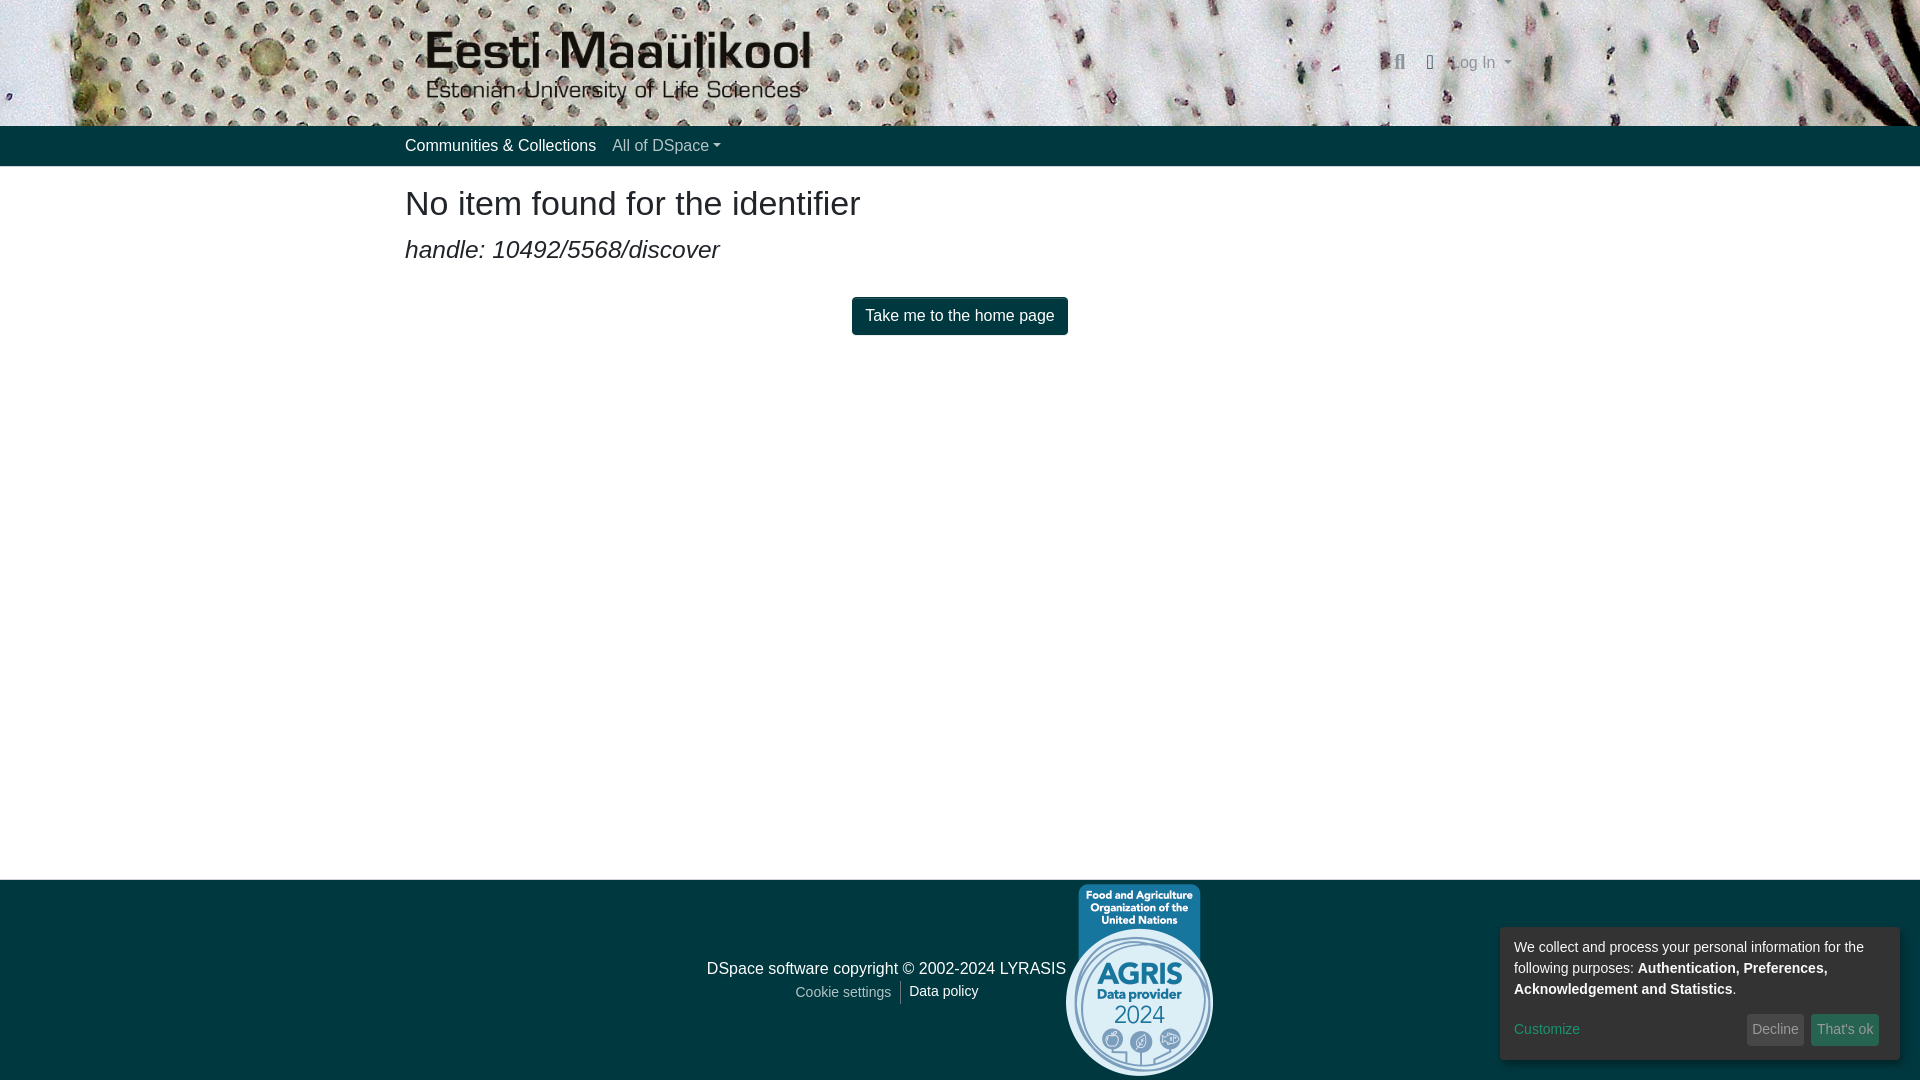 This screenshot has height=1080, width=1920. Describe the element at coordinates (1398, 62) in the screenshot. I see `Search` at that location.